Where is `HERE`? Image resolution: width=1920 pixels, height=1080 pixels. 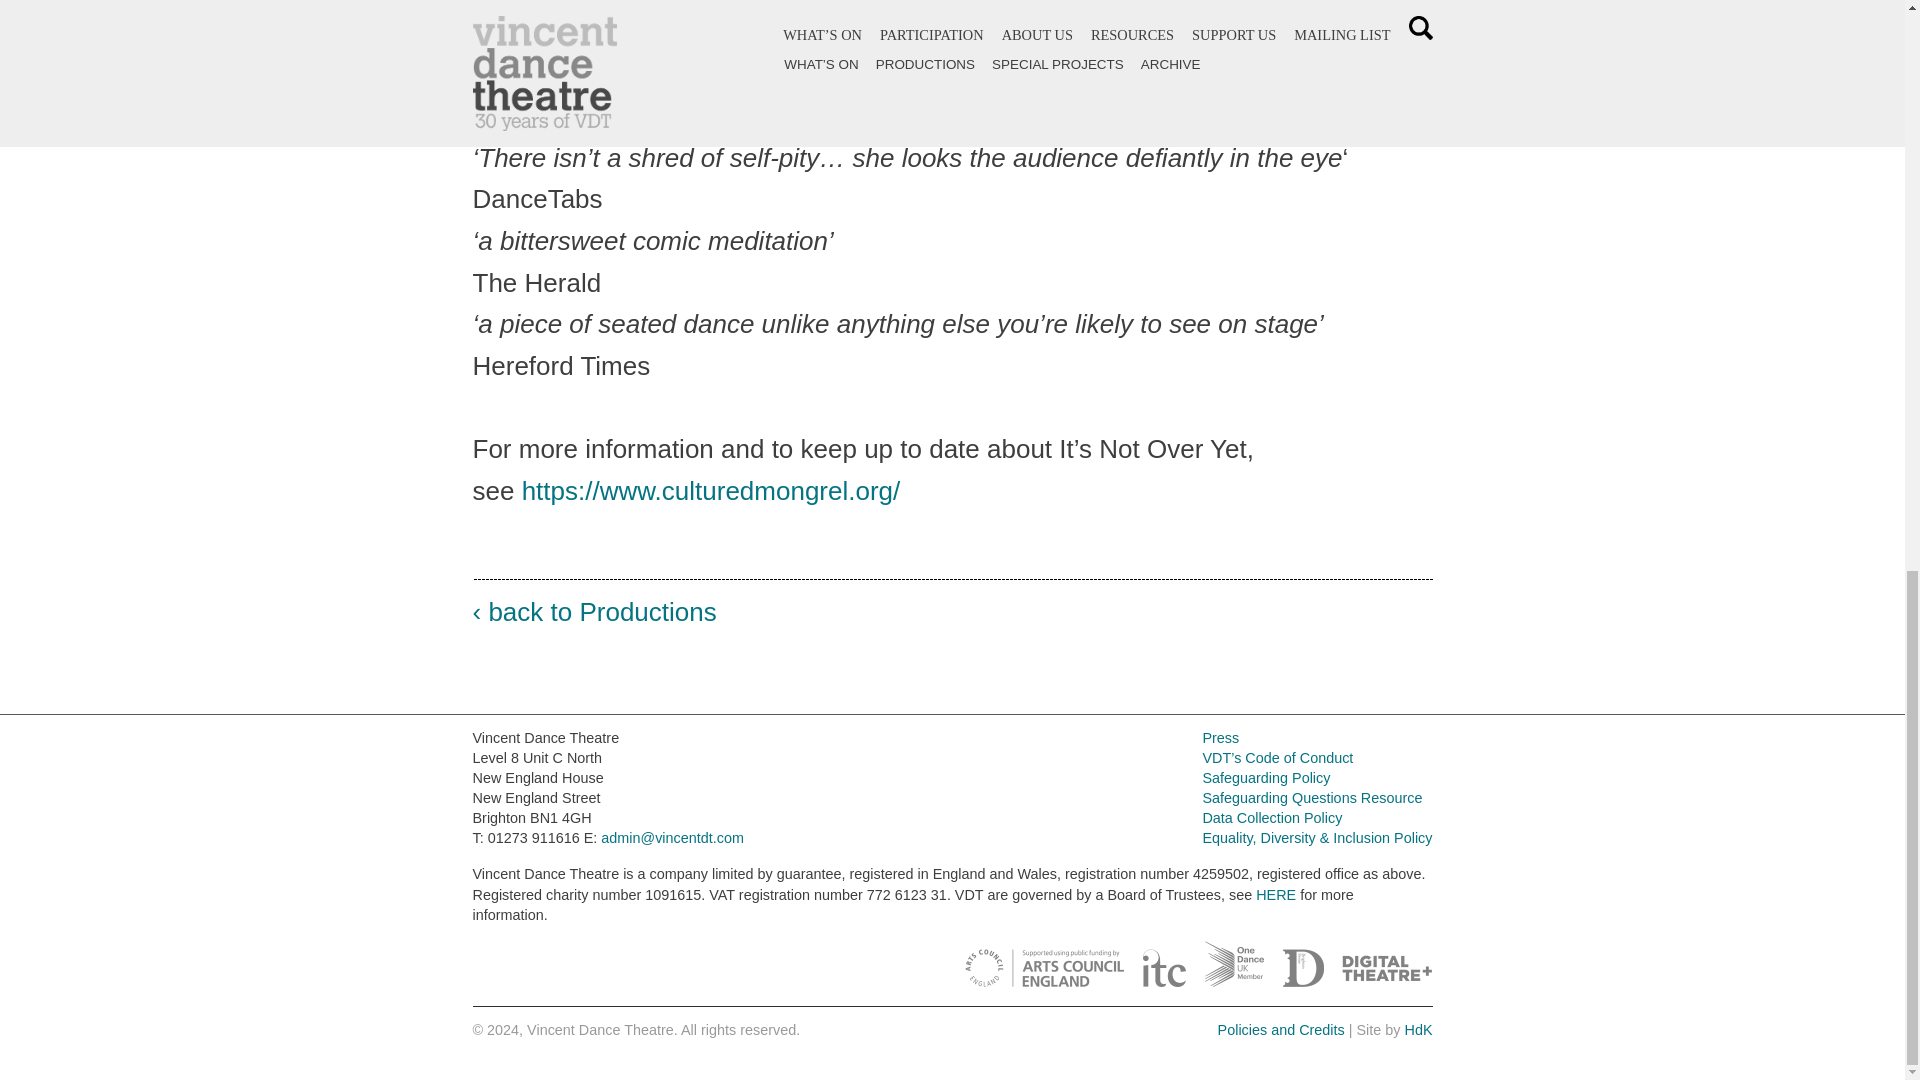
HERE is located at coordinates (1276, 894).